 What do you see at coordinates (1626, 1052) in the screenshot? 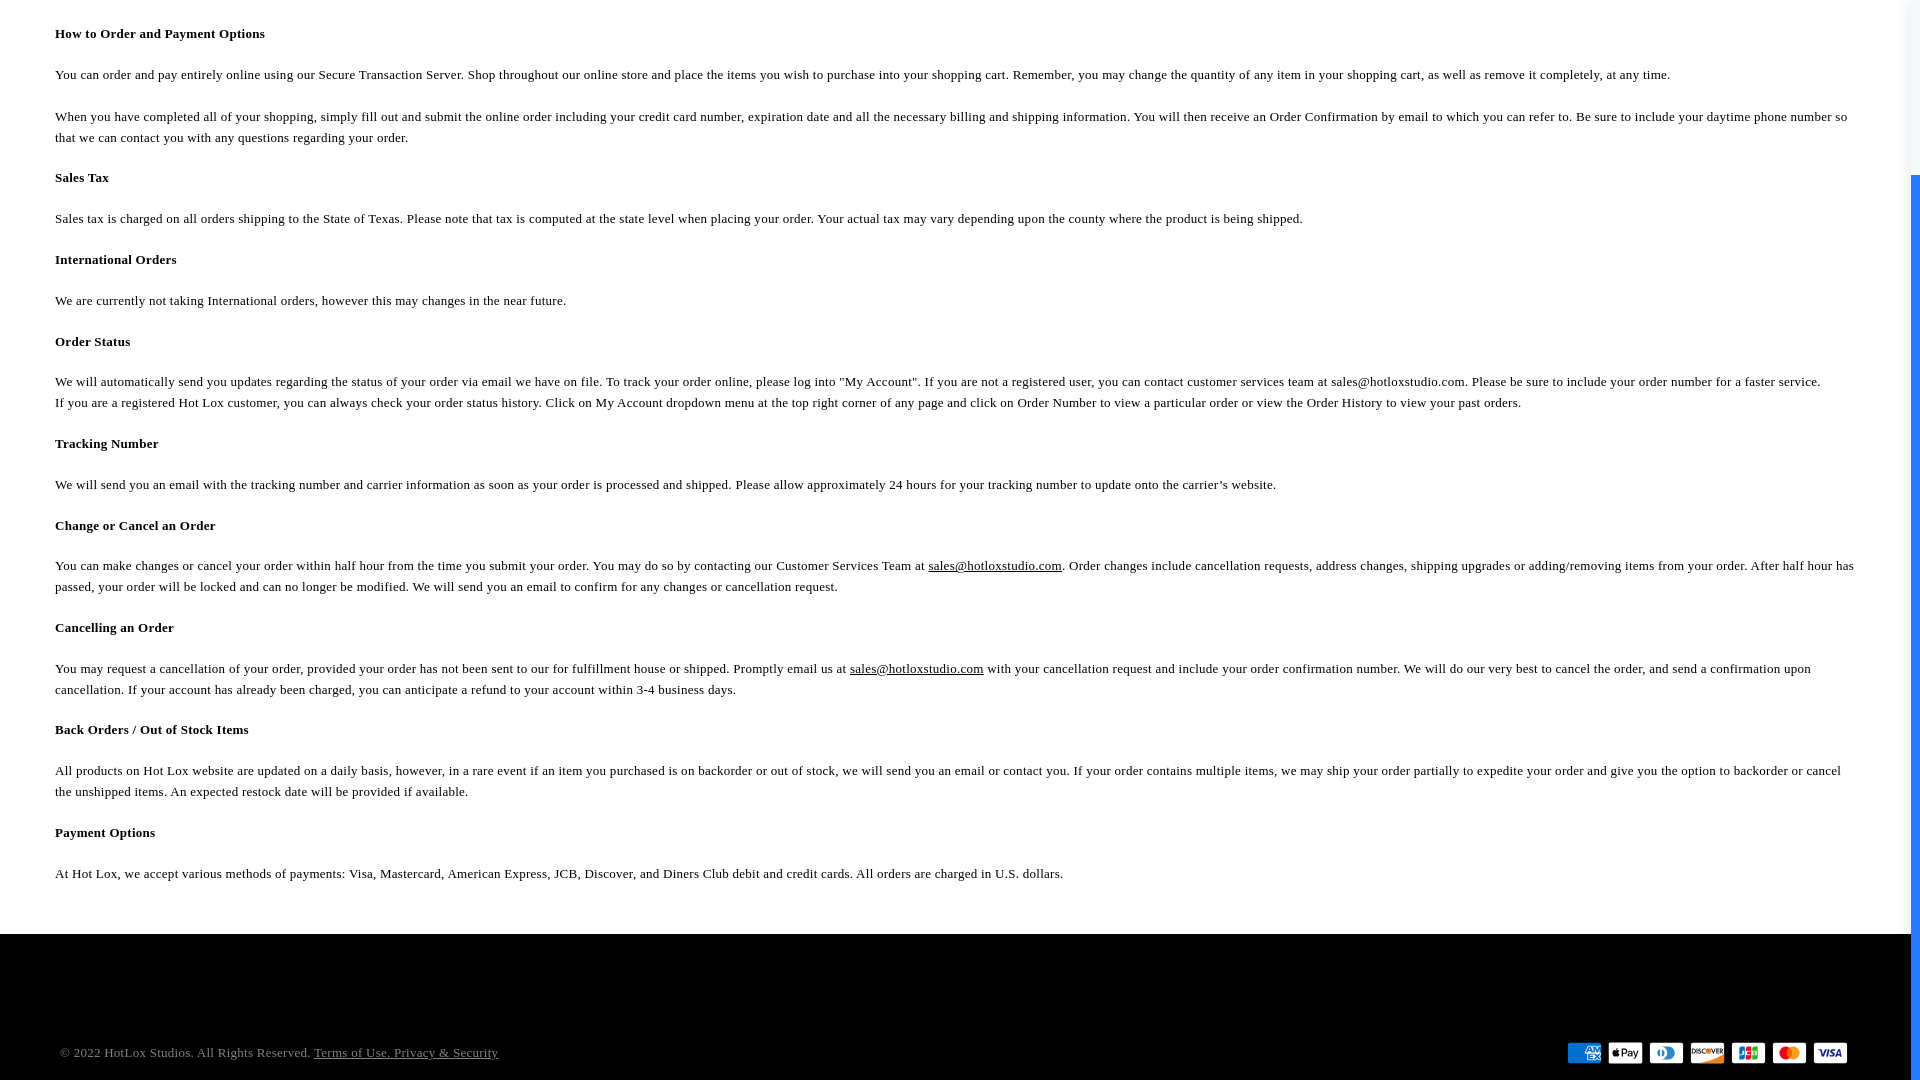
I see `Apple Pay` at bounding box center [1626, 1052].